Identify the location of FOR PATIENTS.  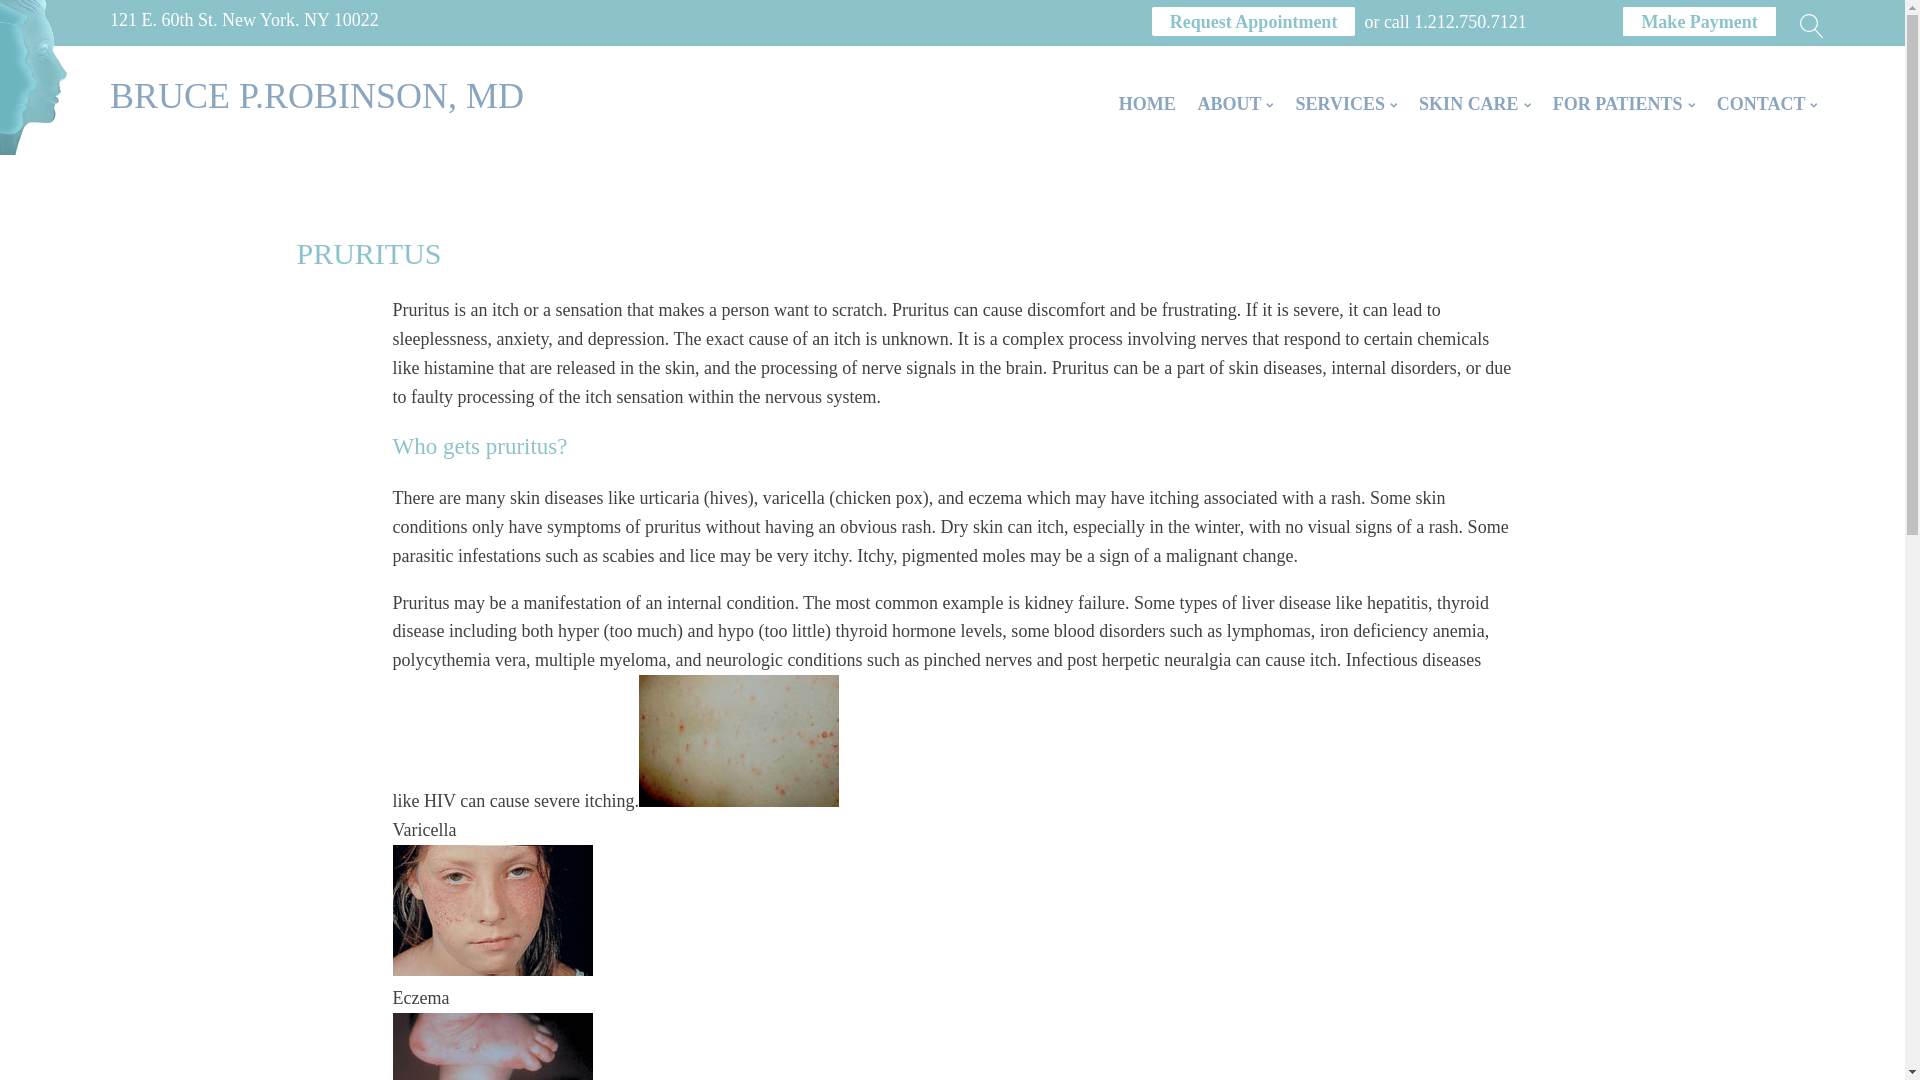
(1624, 104).